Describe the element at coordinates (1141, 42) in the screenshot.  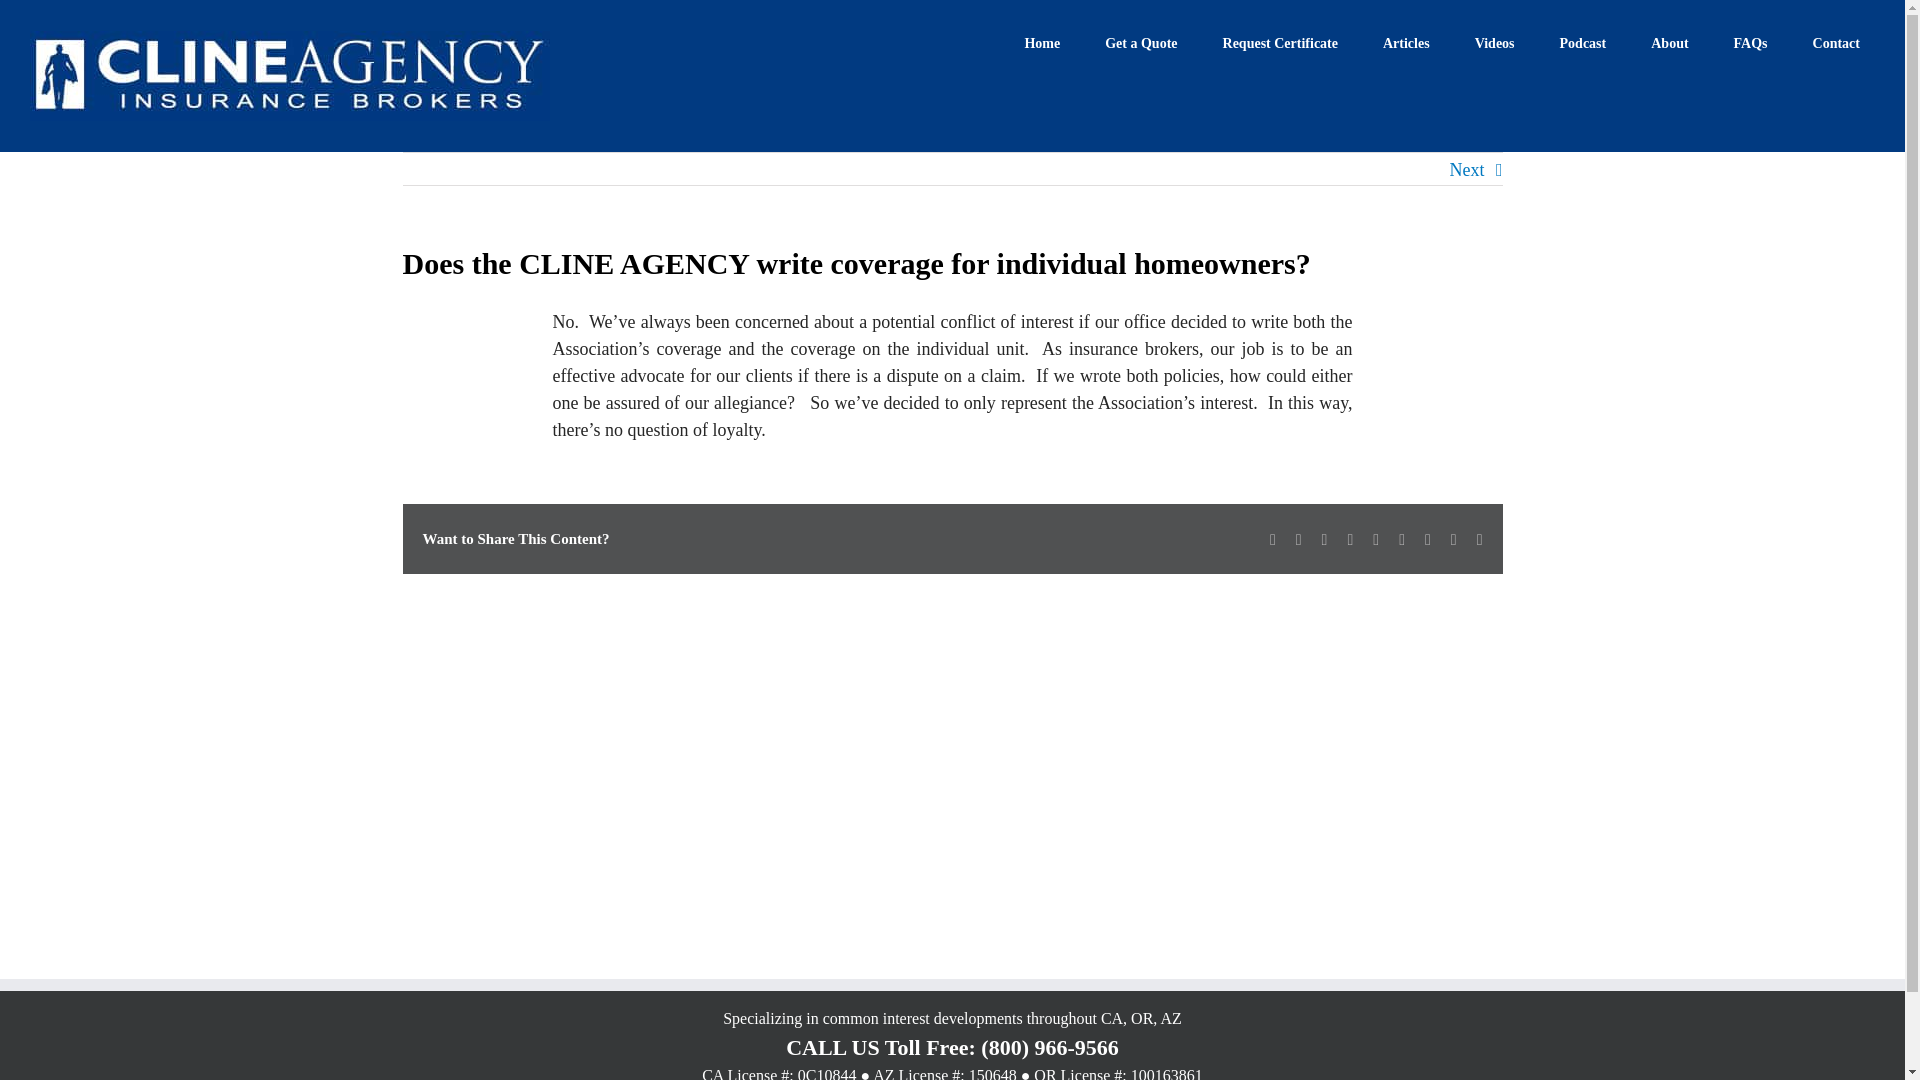
I see `Get a Quote` at that location.